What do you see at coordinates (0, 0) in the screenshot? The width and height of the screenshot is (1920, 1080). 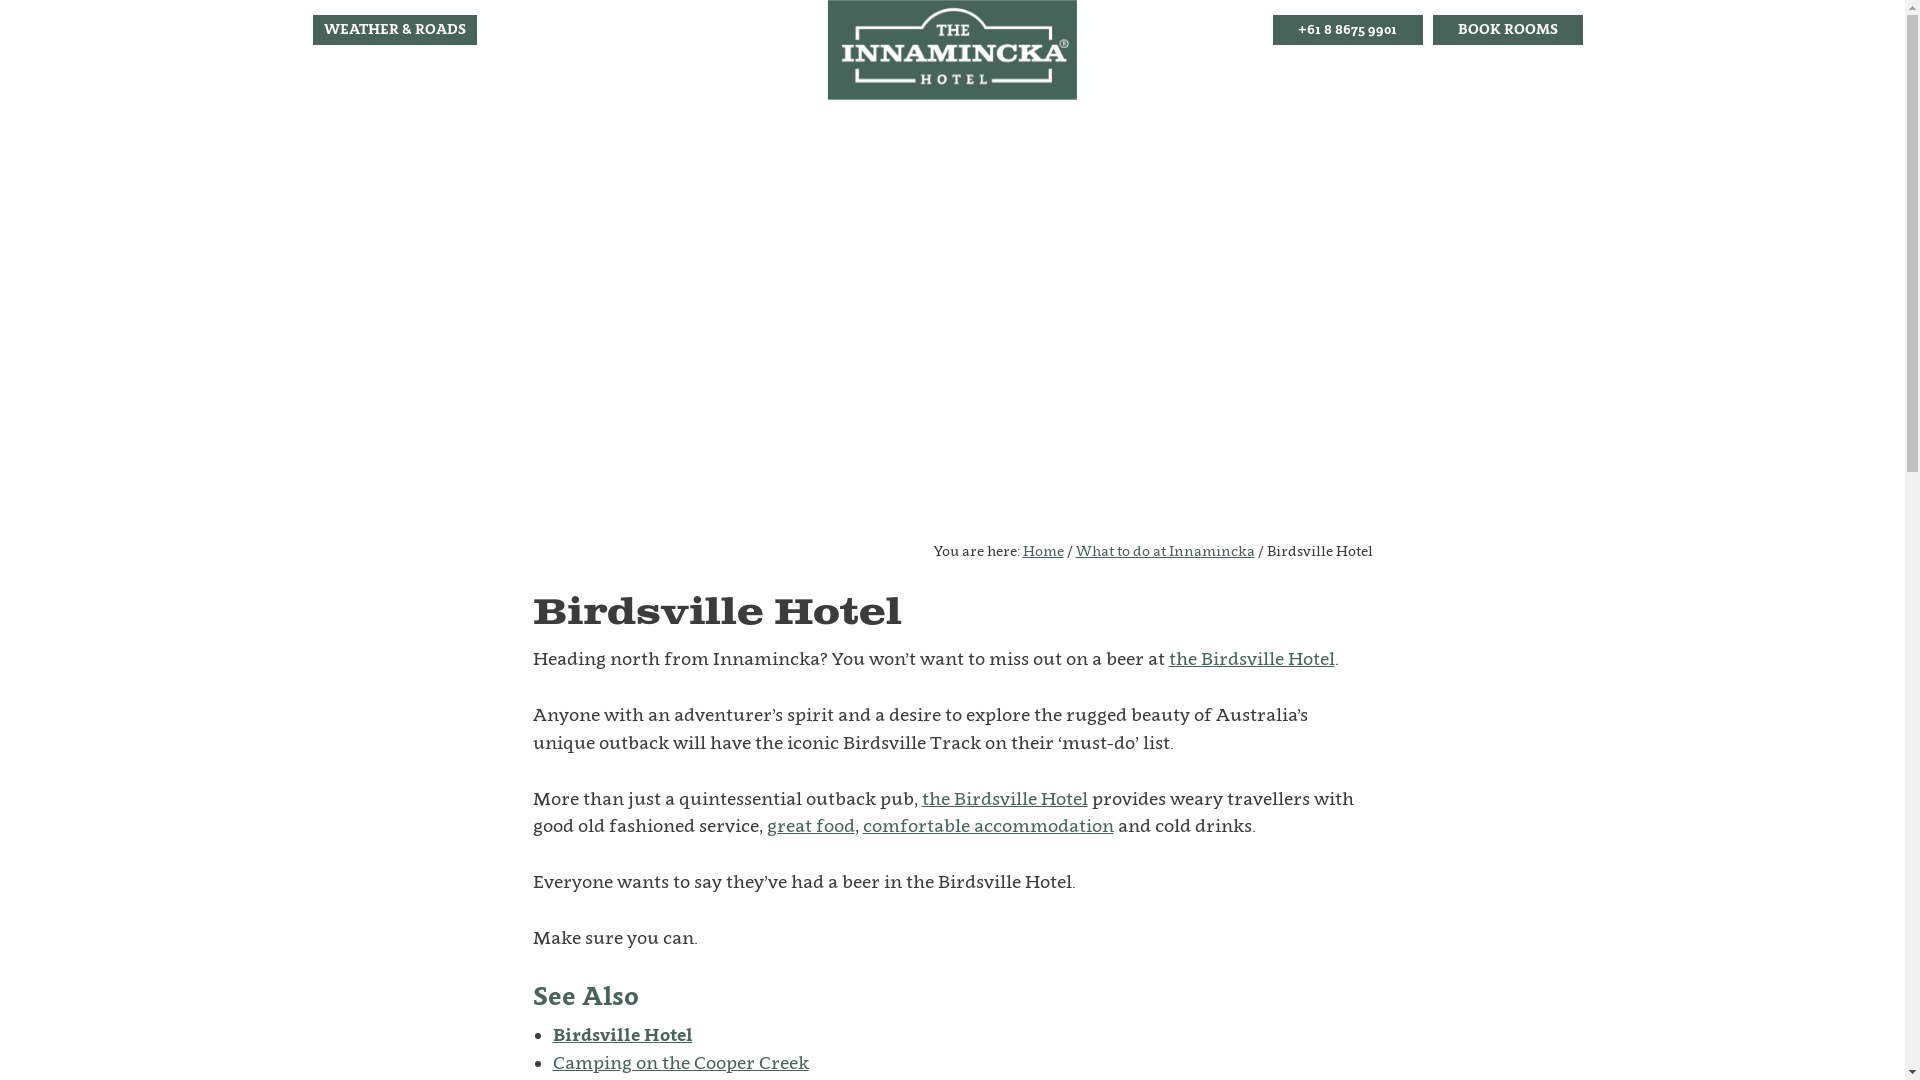 I see `Skip to primary navigation` at bounding box center [0, 0].